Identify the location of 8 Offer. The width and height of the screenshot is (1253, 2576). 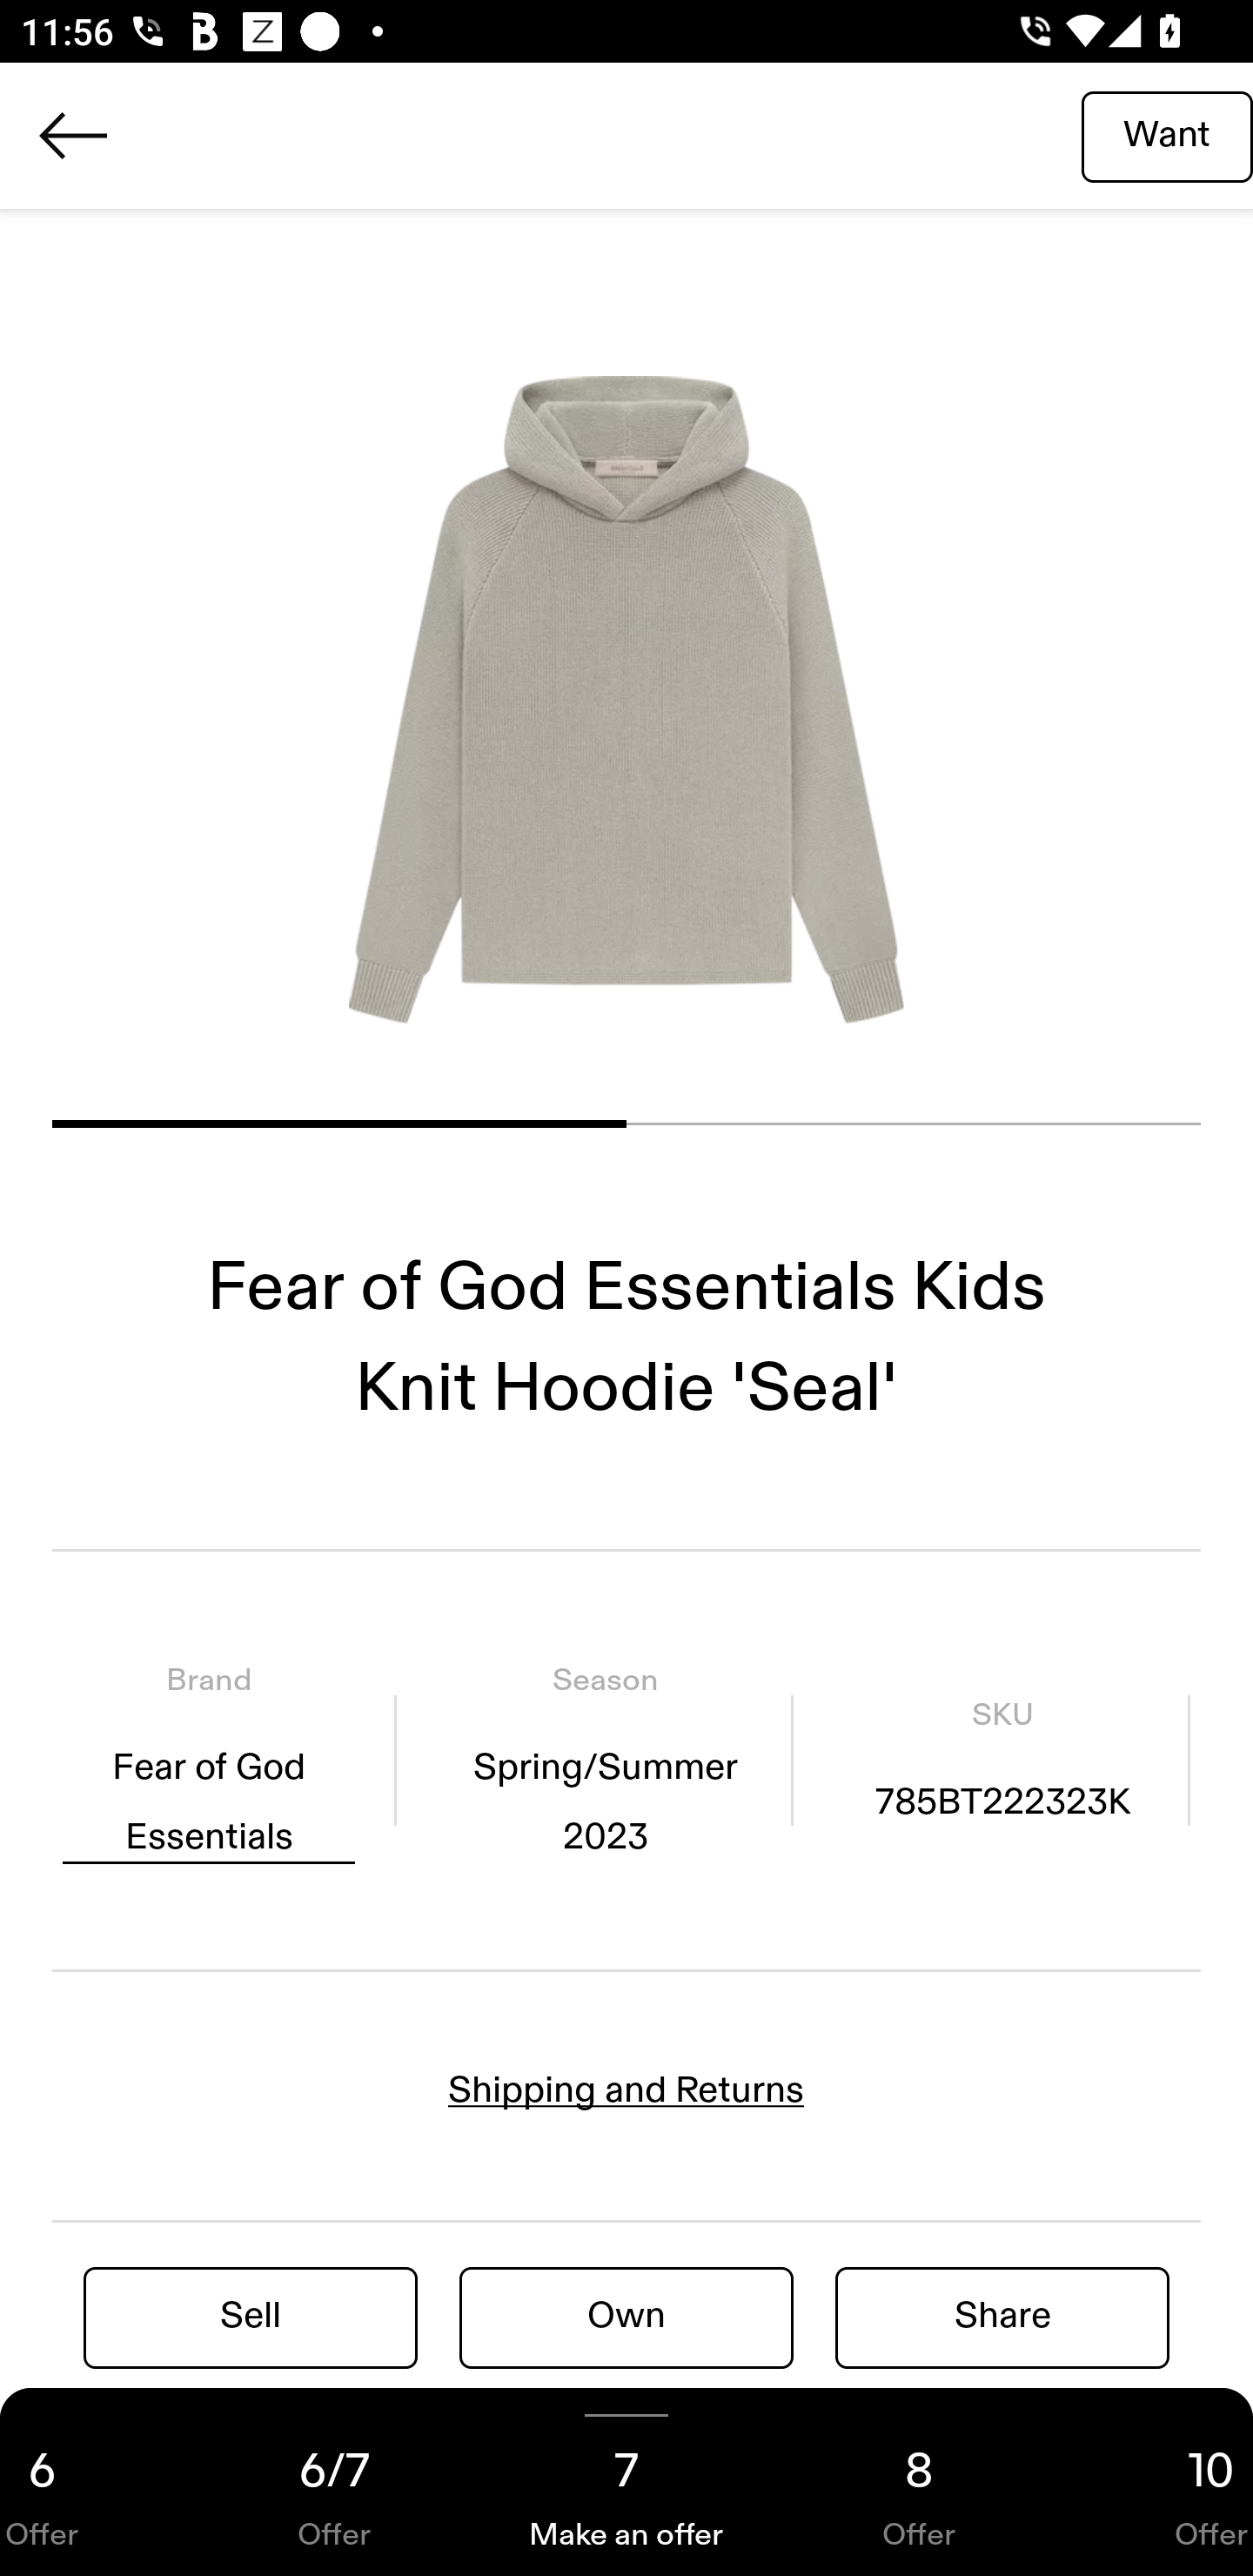
(919, 2482).